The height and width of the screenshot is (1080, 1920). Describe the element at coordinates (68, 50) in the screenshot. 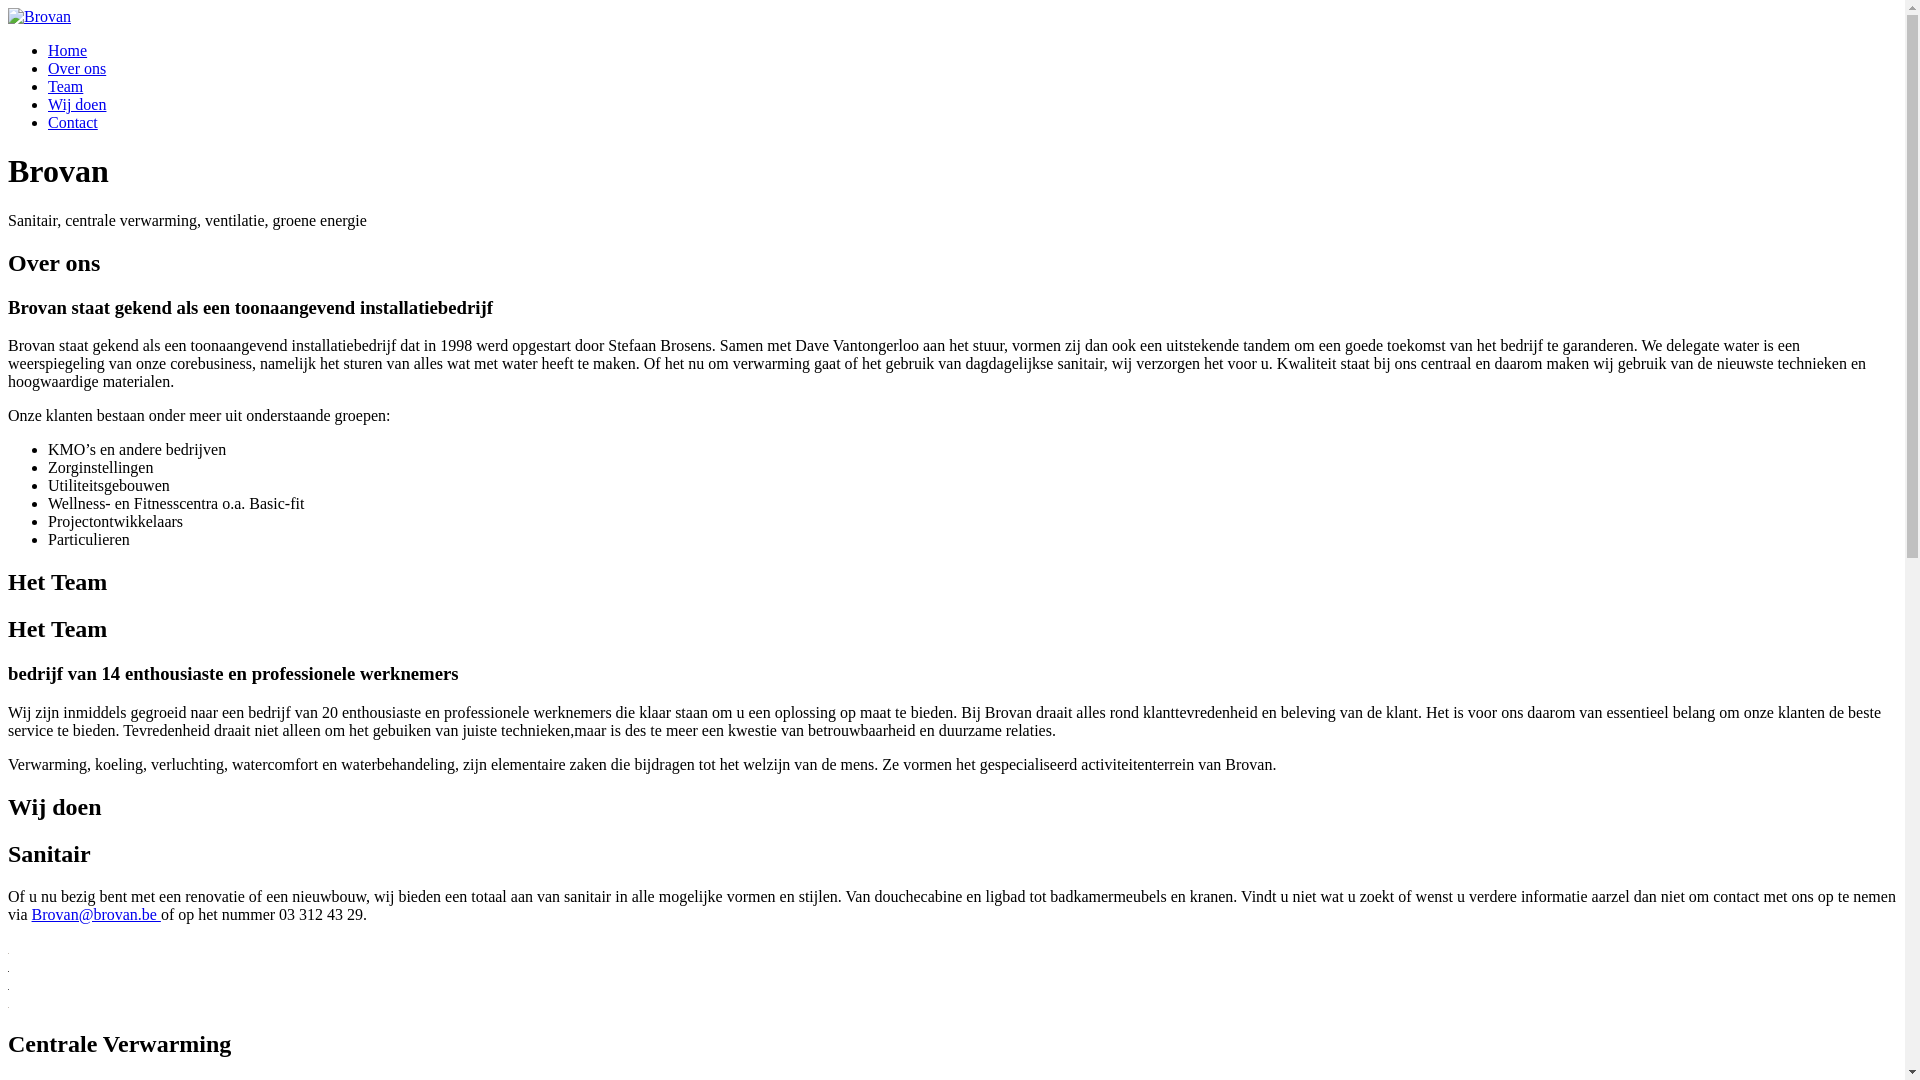

I see `Home` at that location.